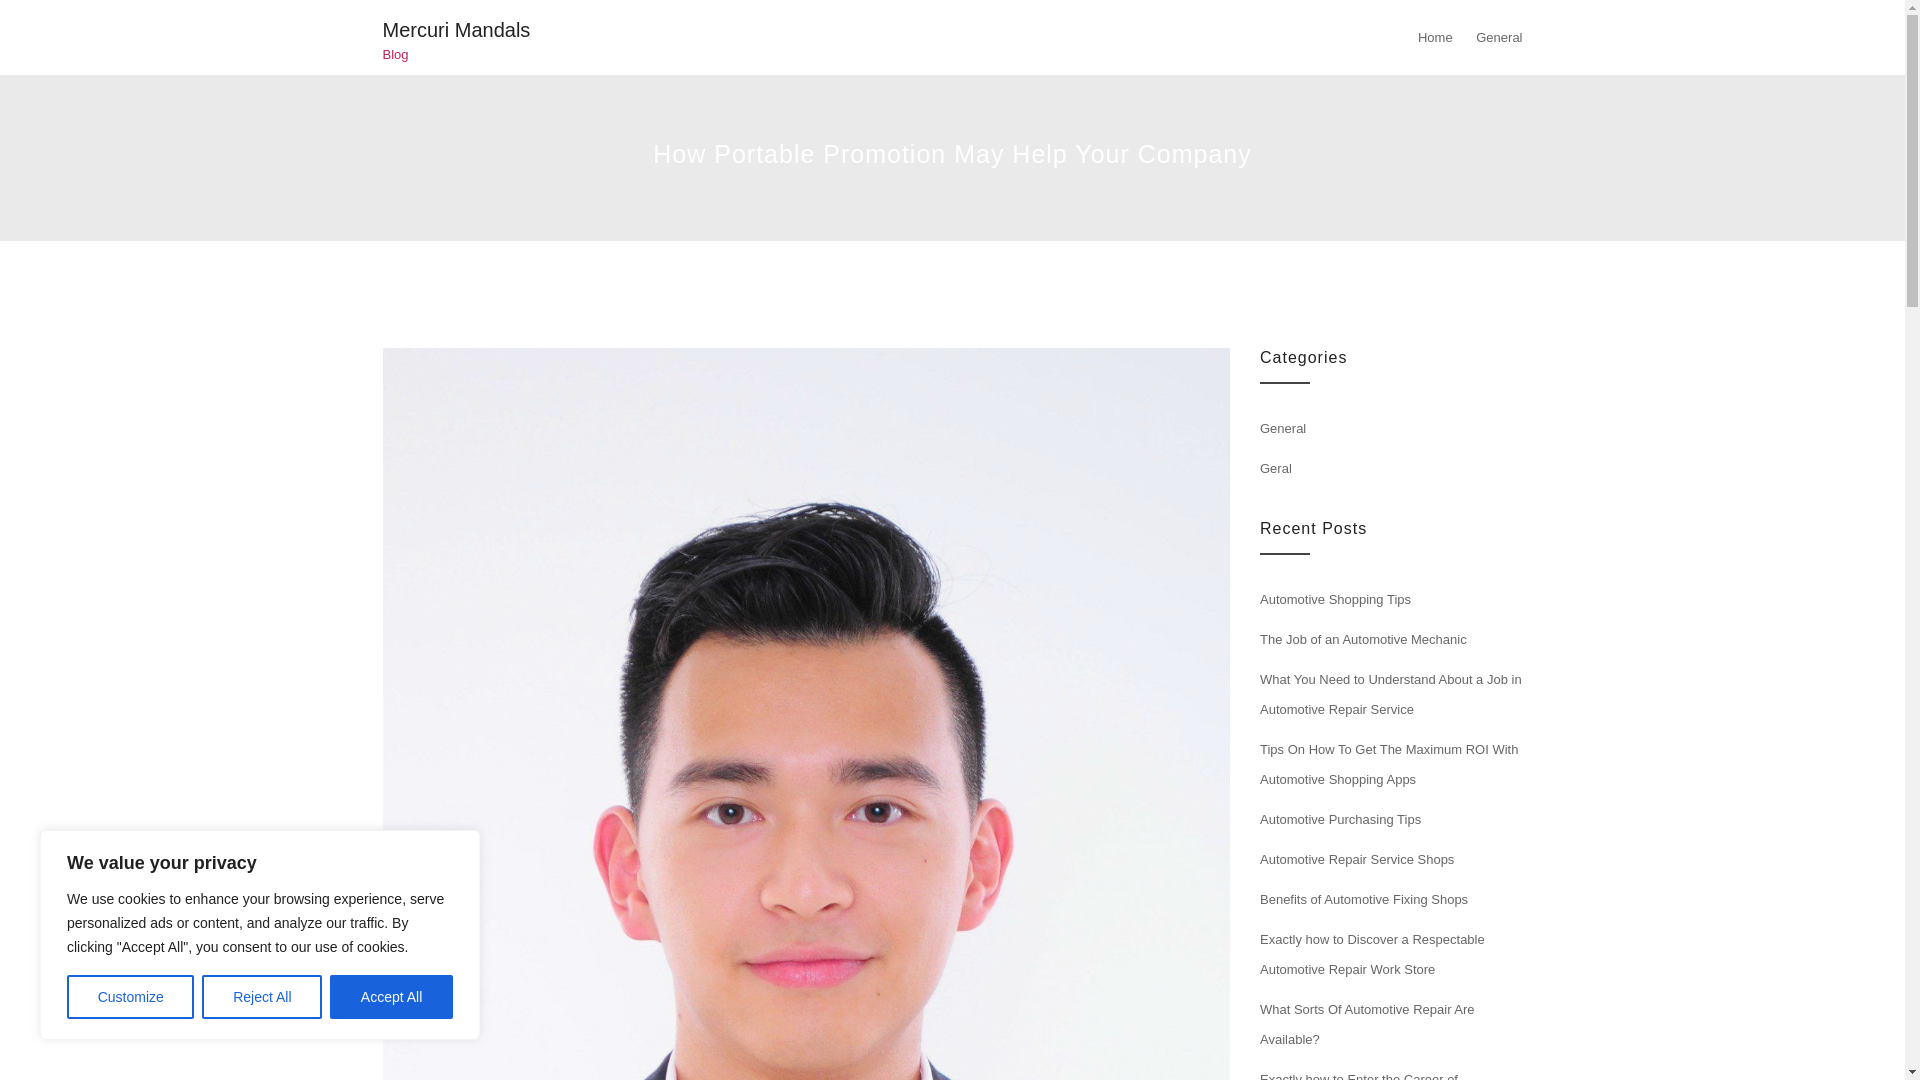 The width and height of the screenshot is (1920, 1080). Describe the element at coordinates (456, 30) in the screenshot. I see `Mercuri Mandals` at that location.